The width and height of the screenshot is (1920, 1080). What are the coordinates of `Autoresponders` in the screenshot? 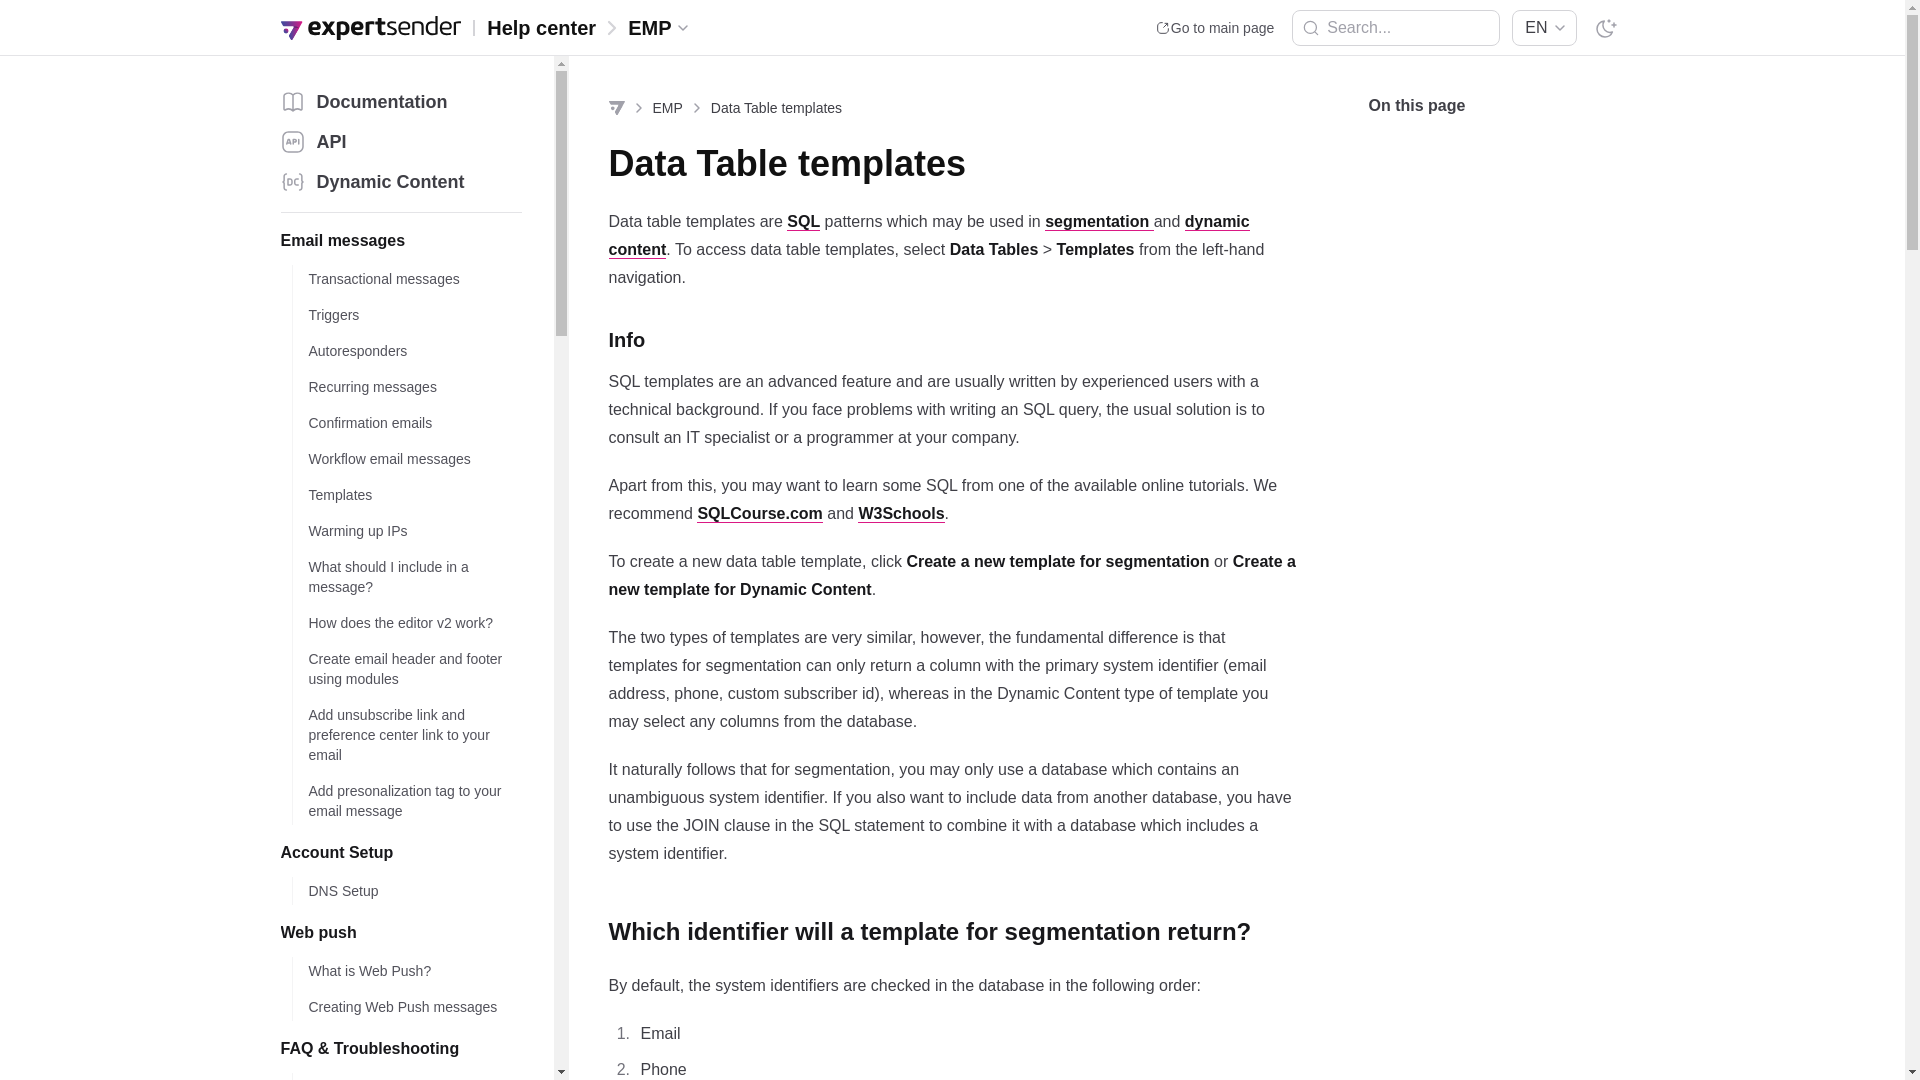 It's located at (406, 350).